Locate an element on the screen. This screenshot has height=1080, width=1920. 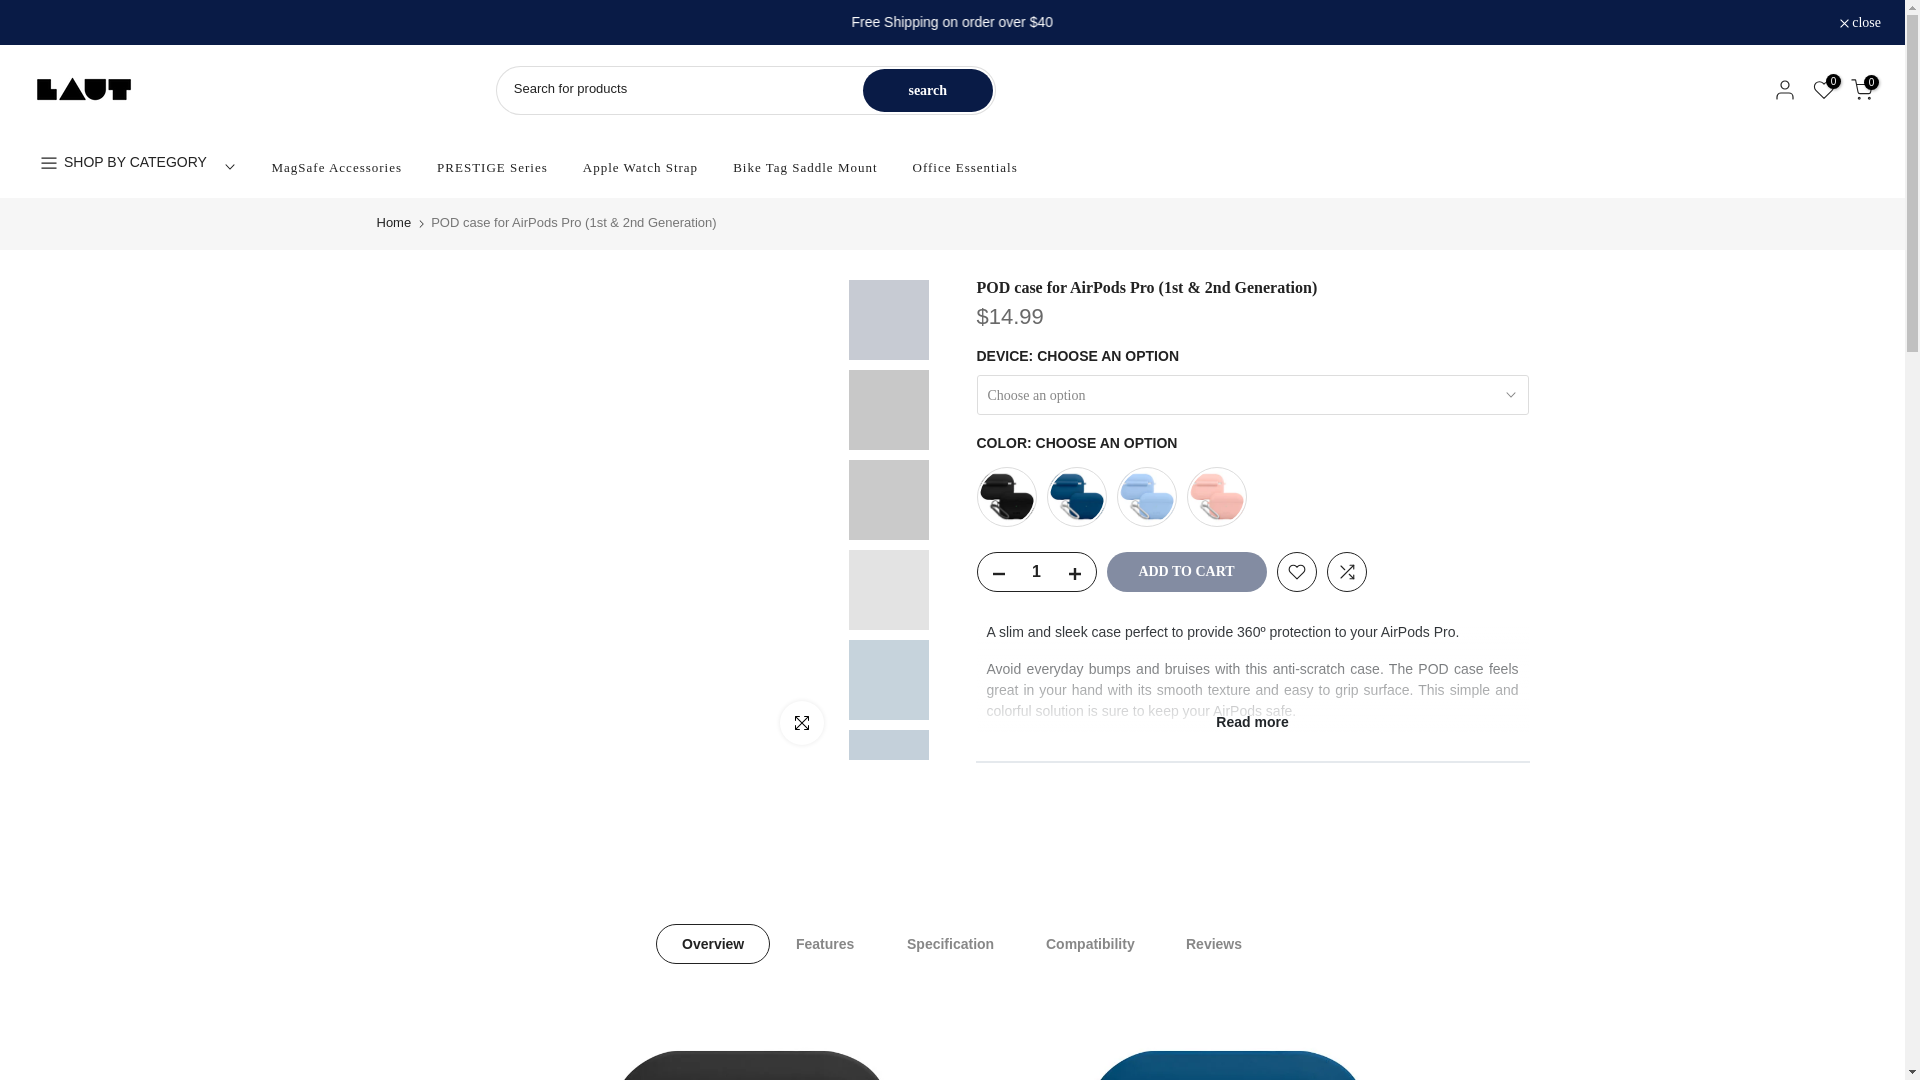
Charcoal is located at coordinates (1006, 496).